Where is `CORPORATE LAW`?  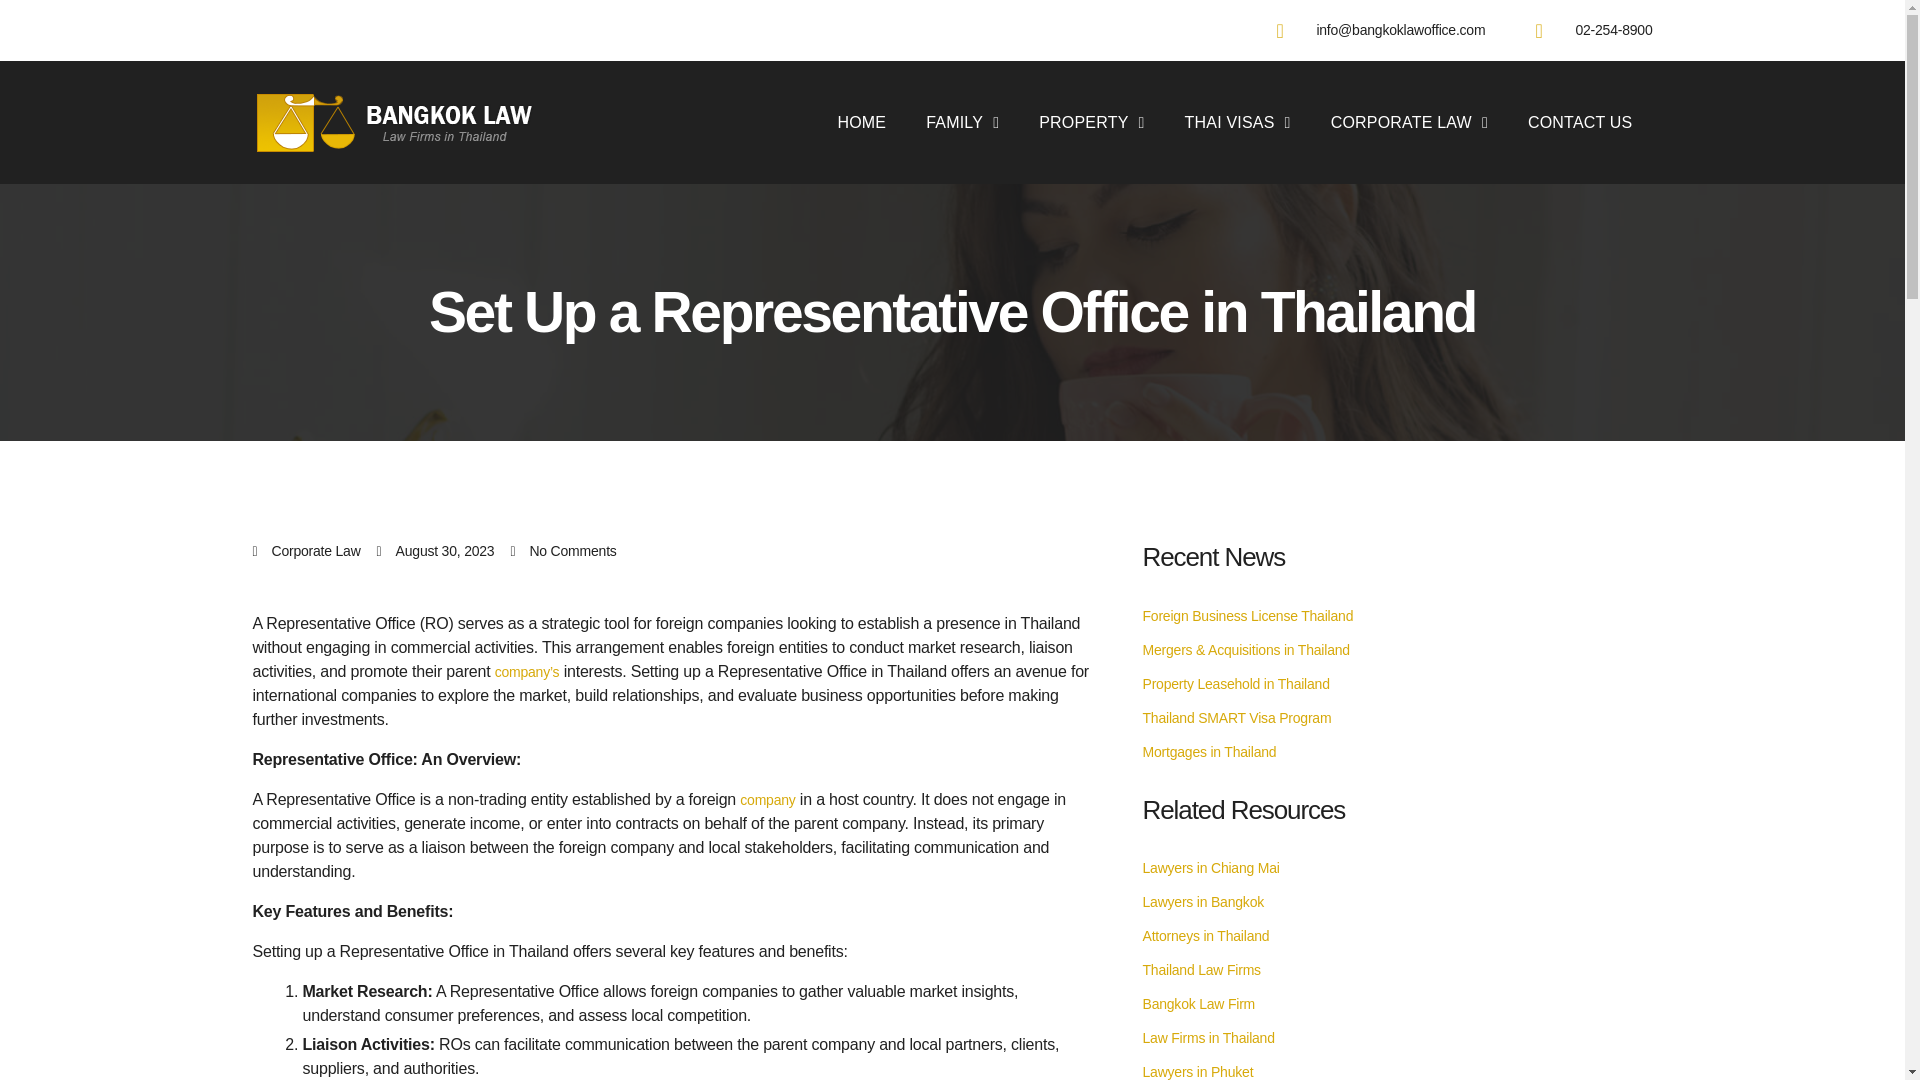
CORPORATE LAW is located at coordinates (1409, 122).